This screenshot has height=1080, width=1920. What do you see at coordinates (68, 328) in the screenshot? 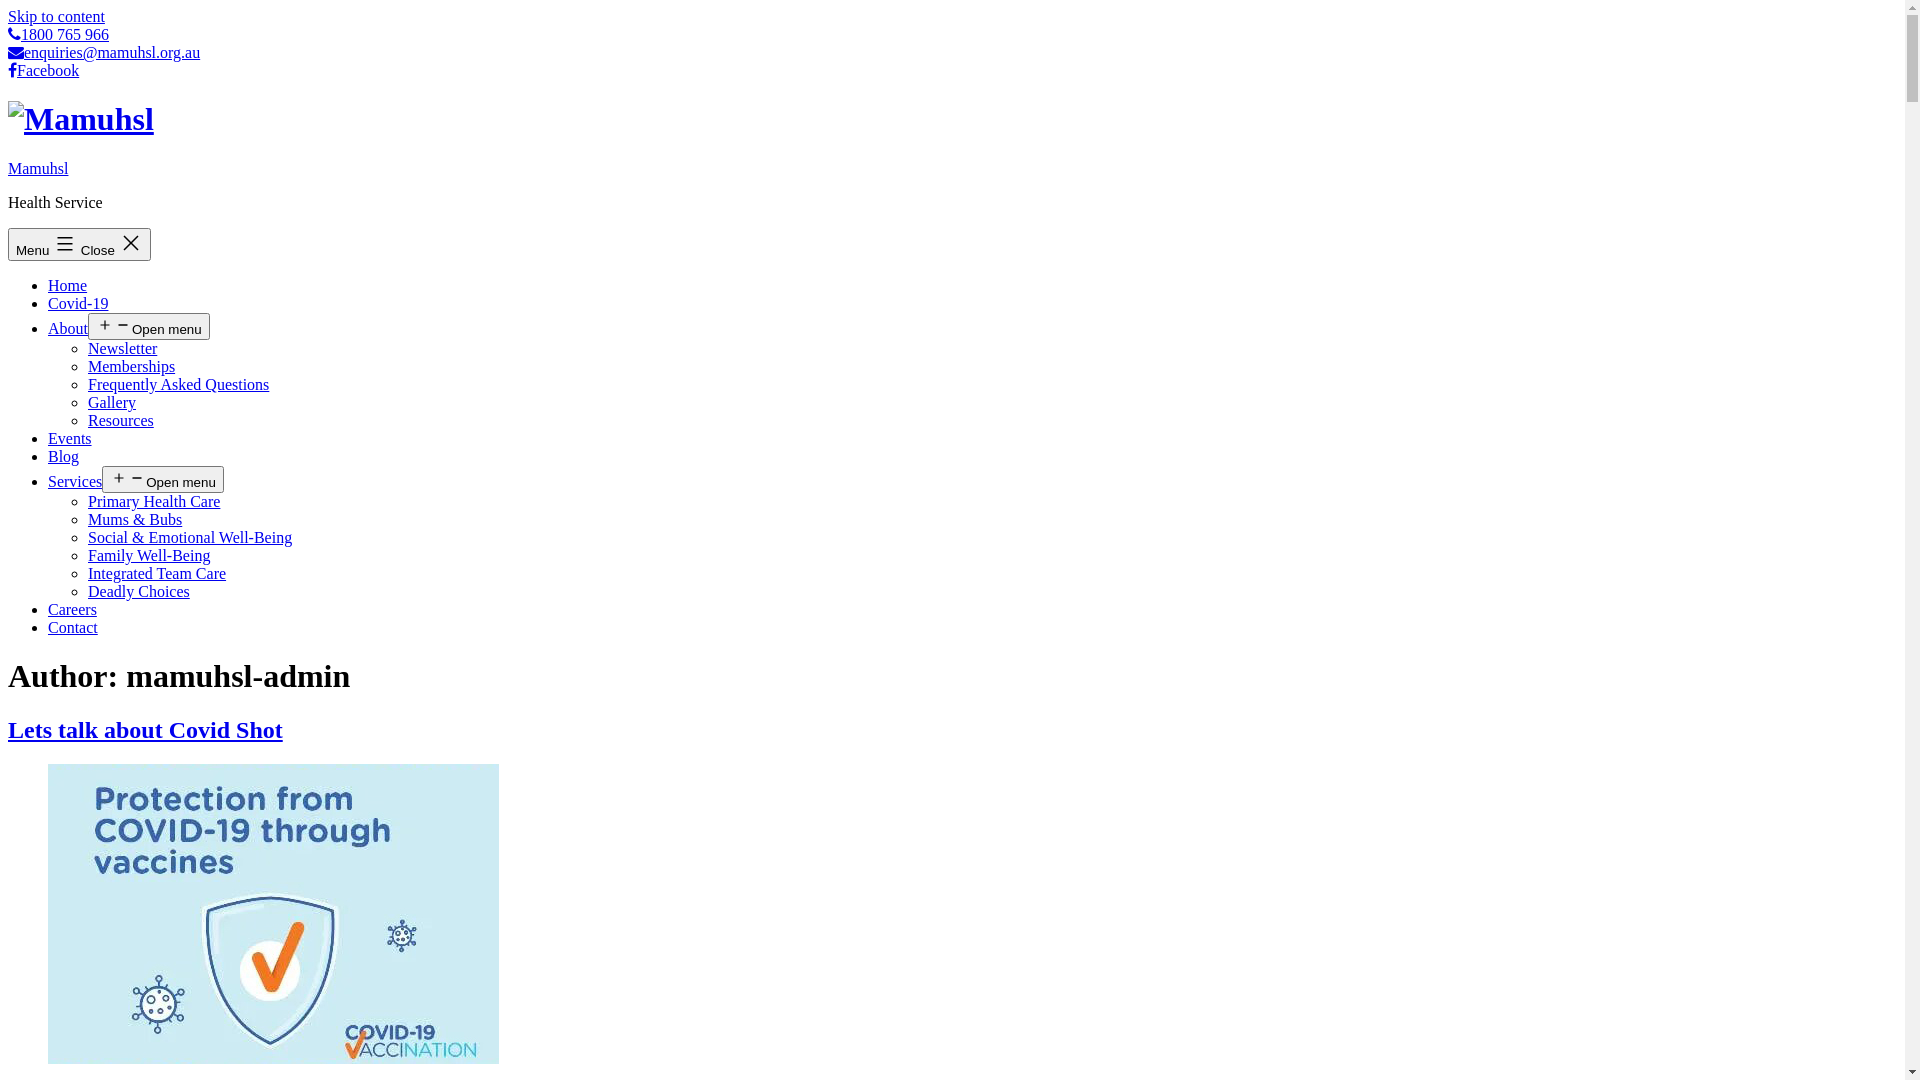
I see `About` at bounding box center [68, 328].